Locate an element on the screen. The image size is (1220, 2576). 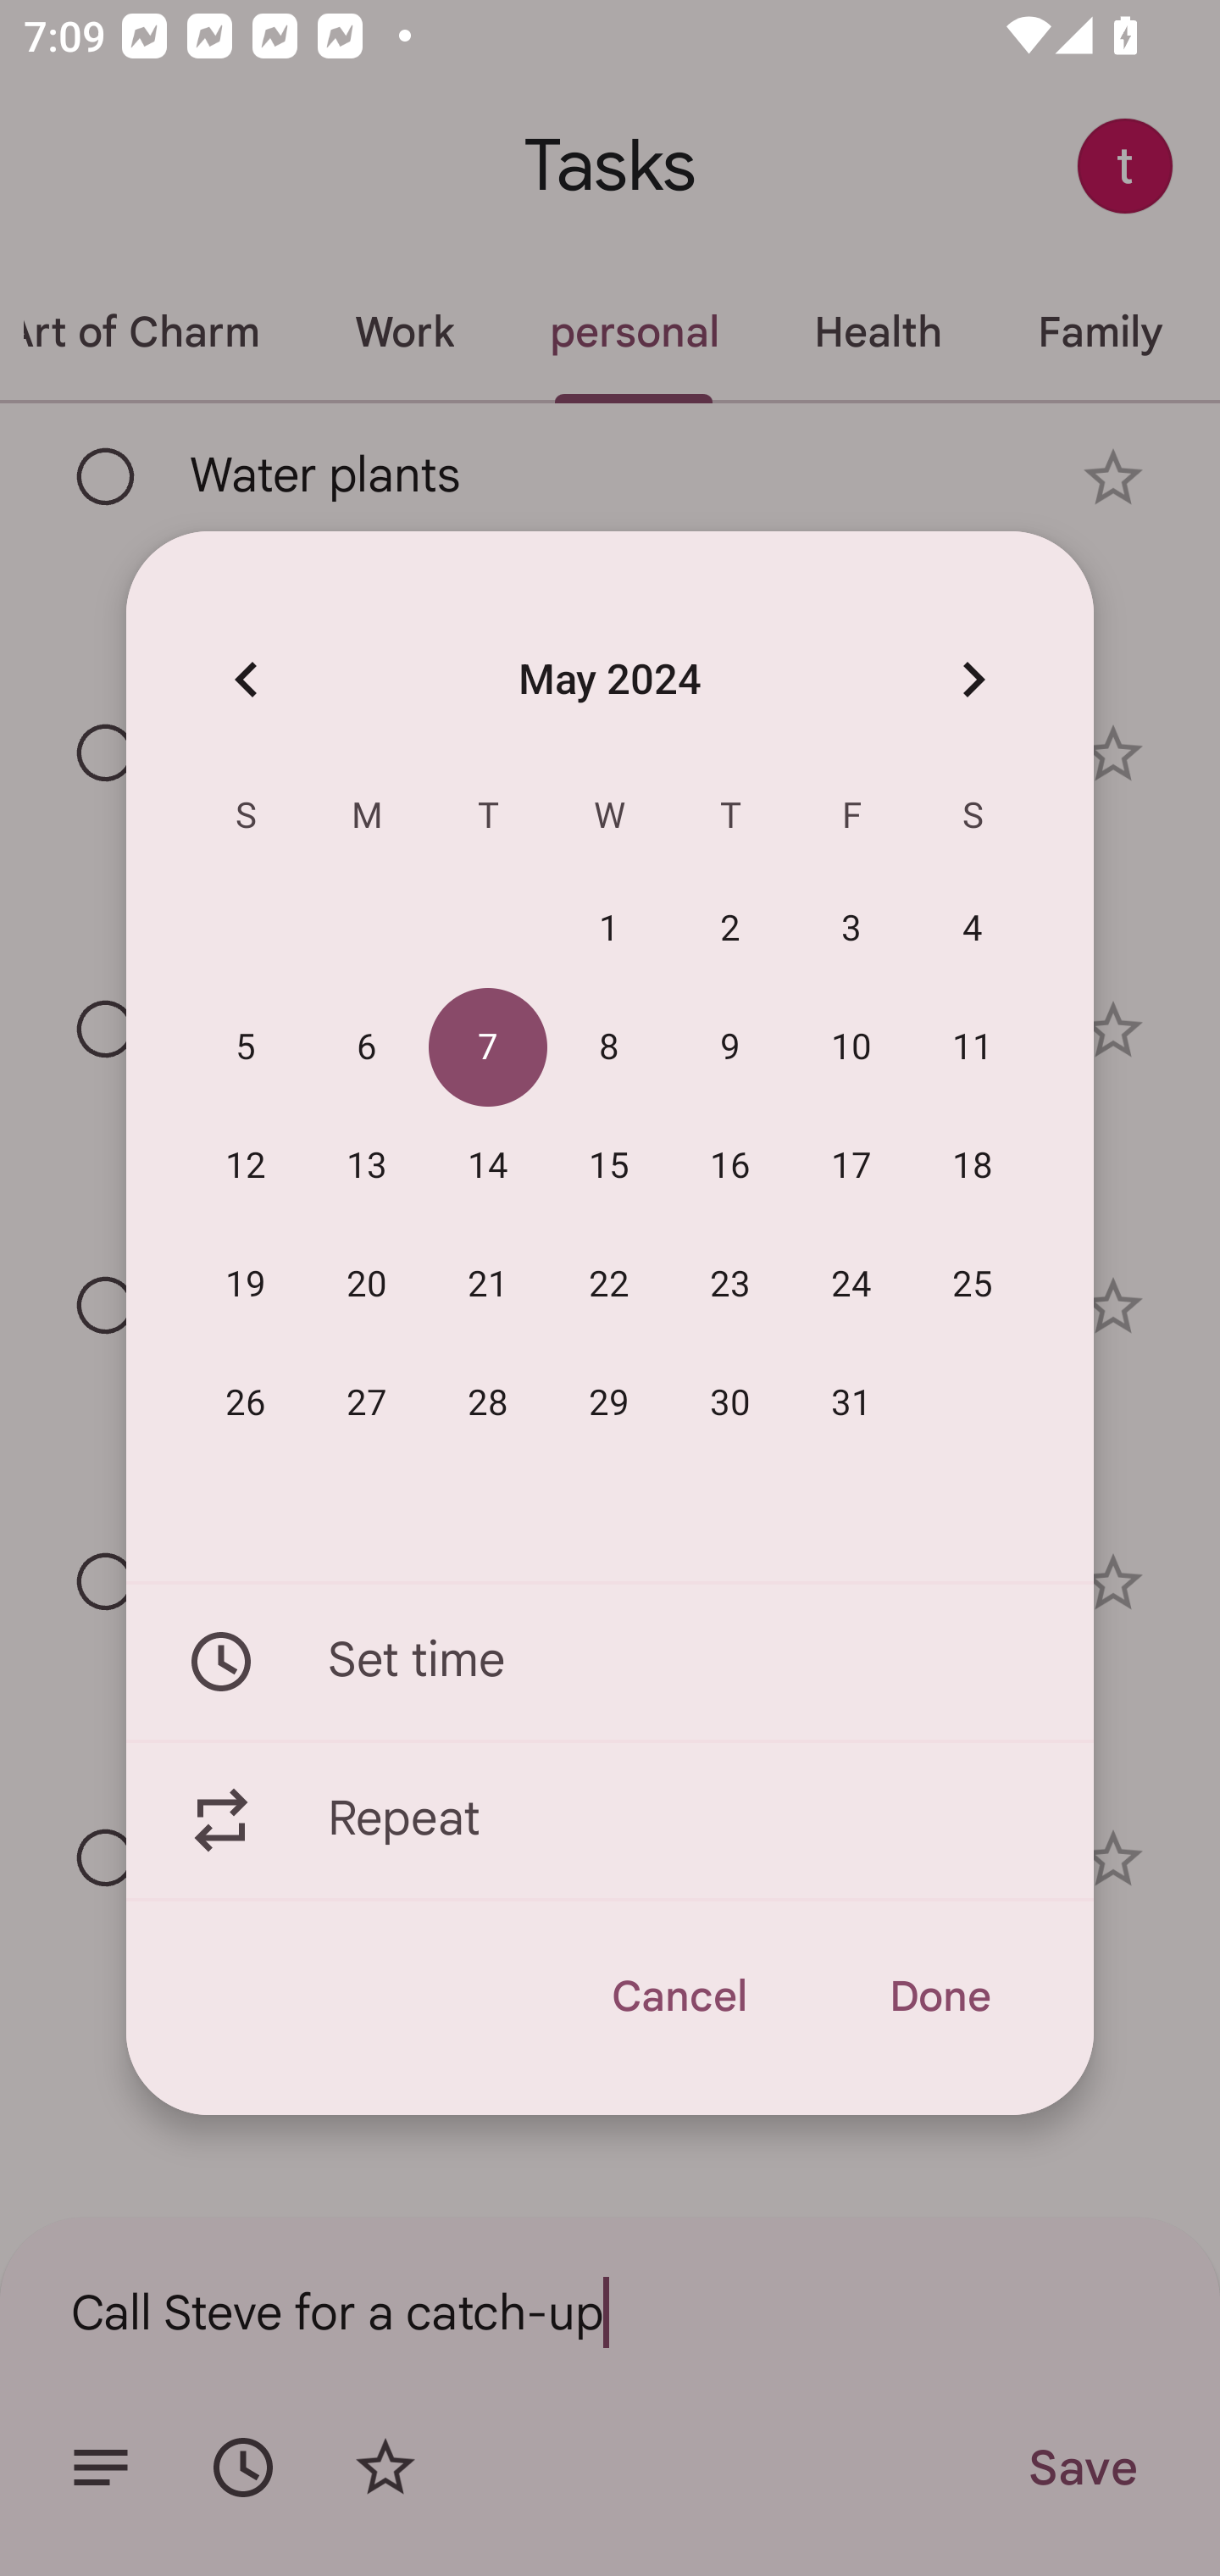
25 25 May 2024 is located at coordinates (973, 1285).